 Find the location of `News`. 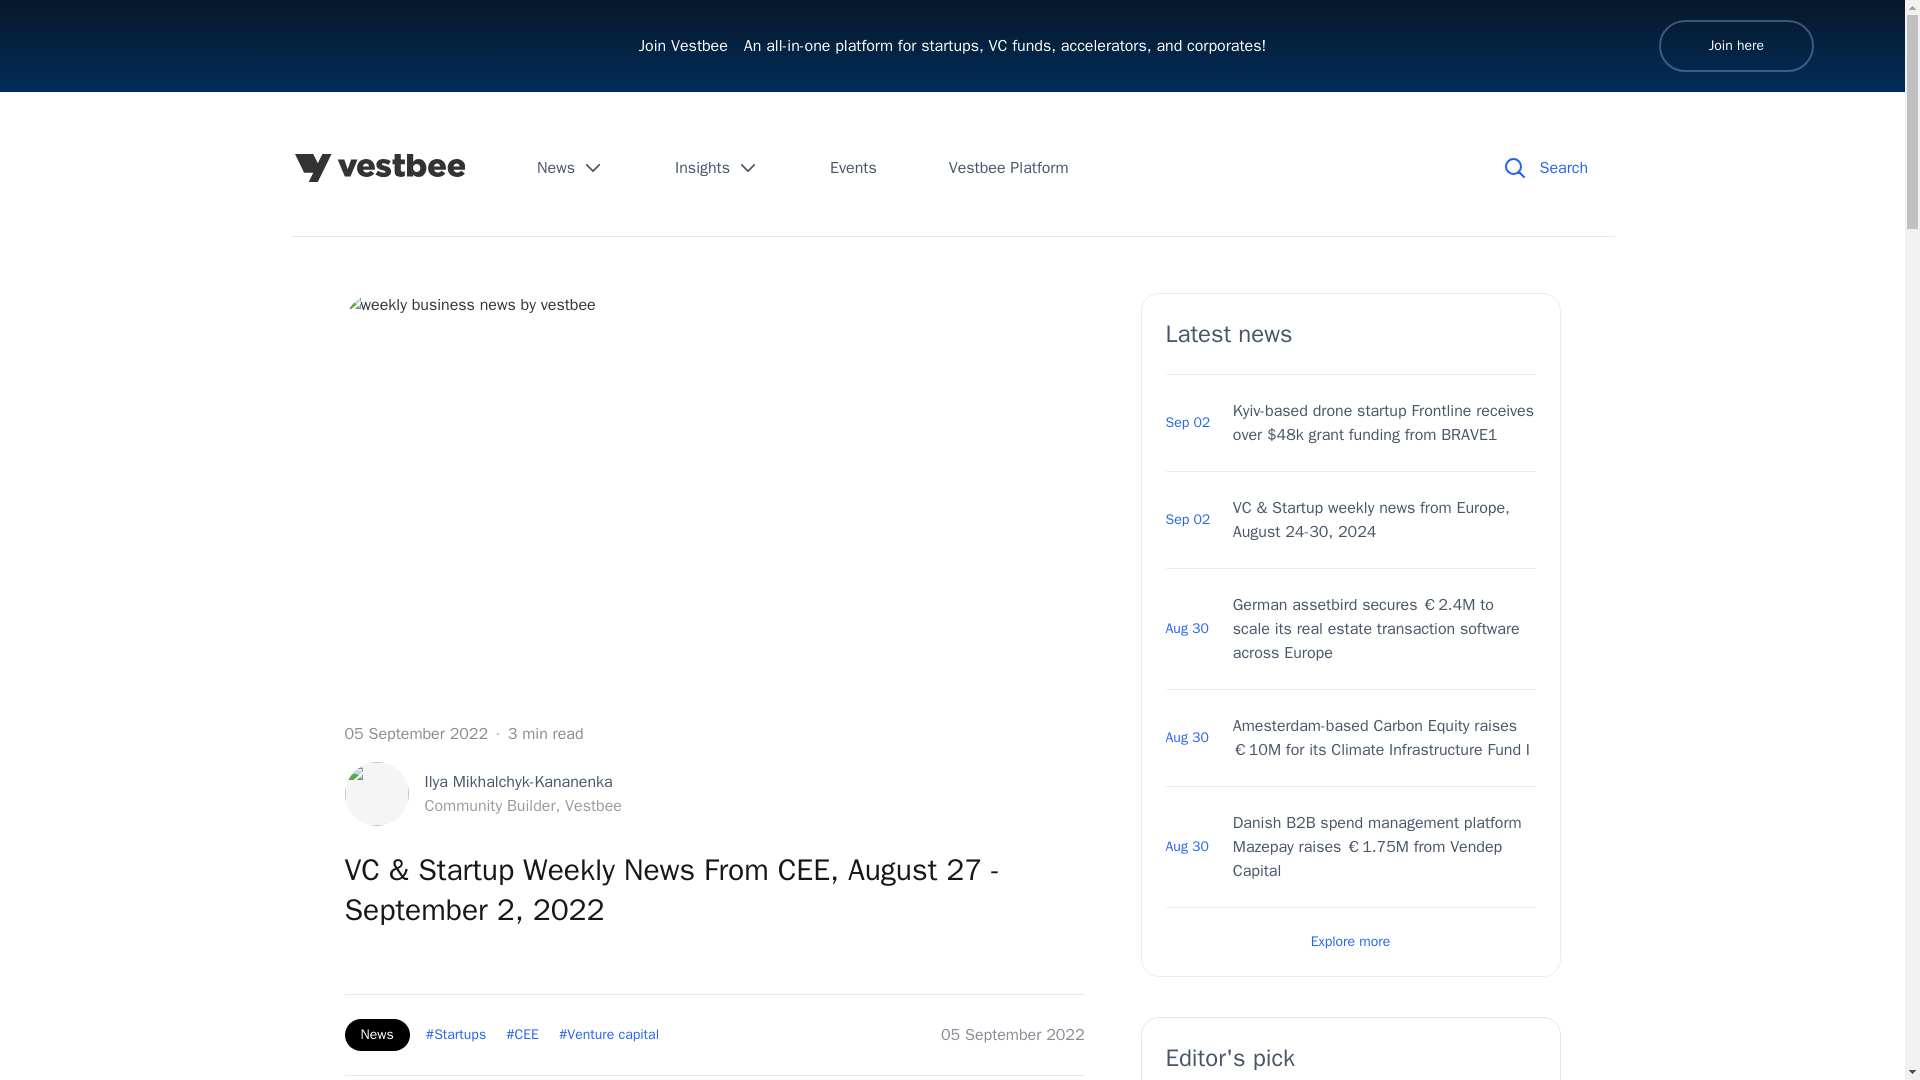

News is located at coordinates (853, 168).